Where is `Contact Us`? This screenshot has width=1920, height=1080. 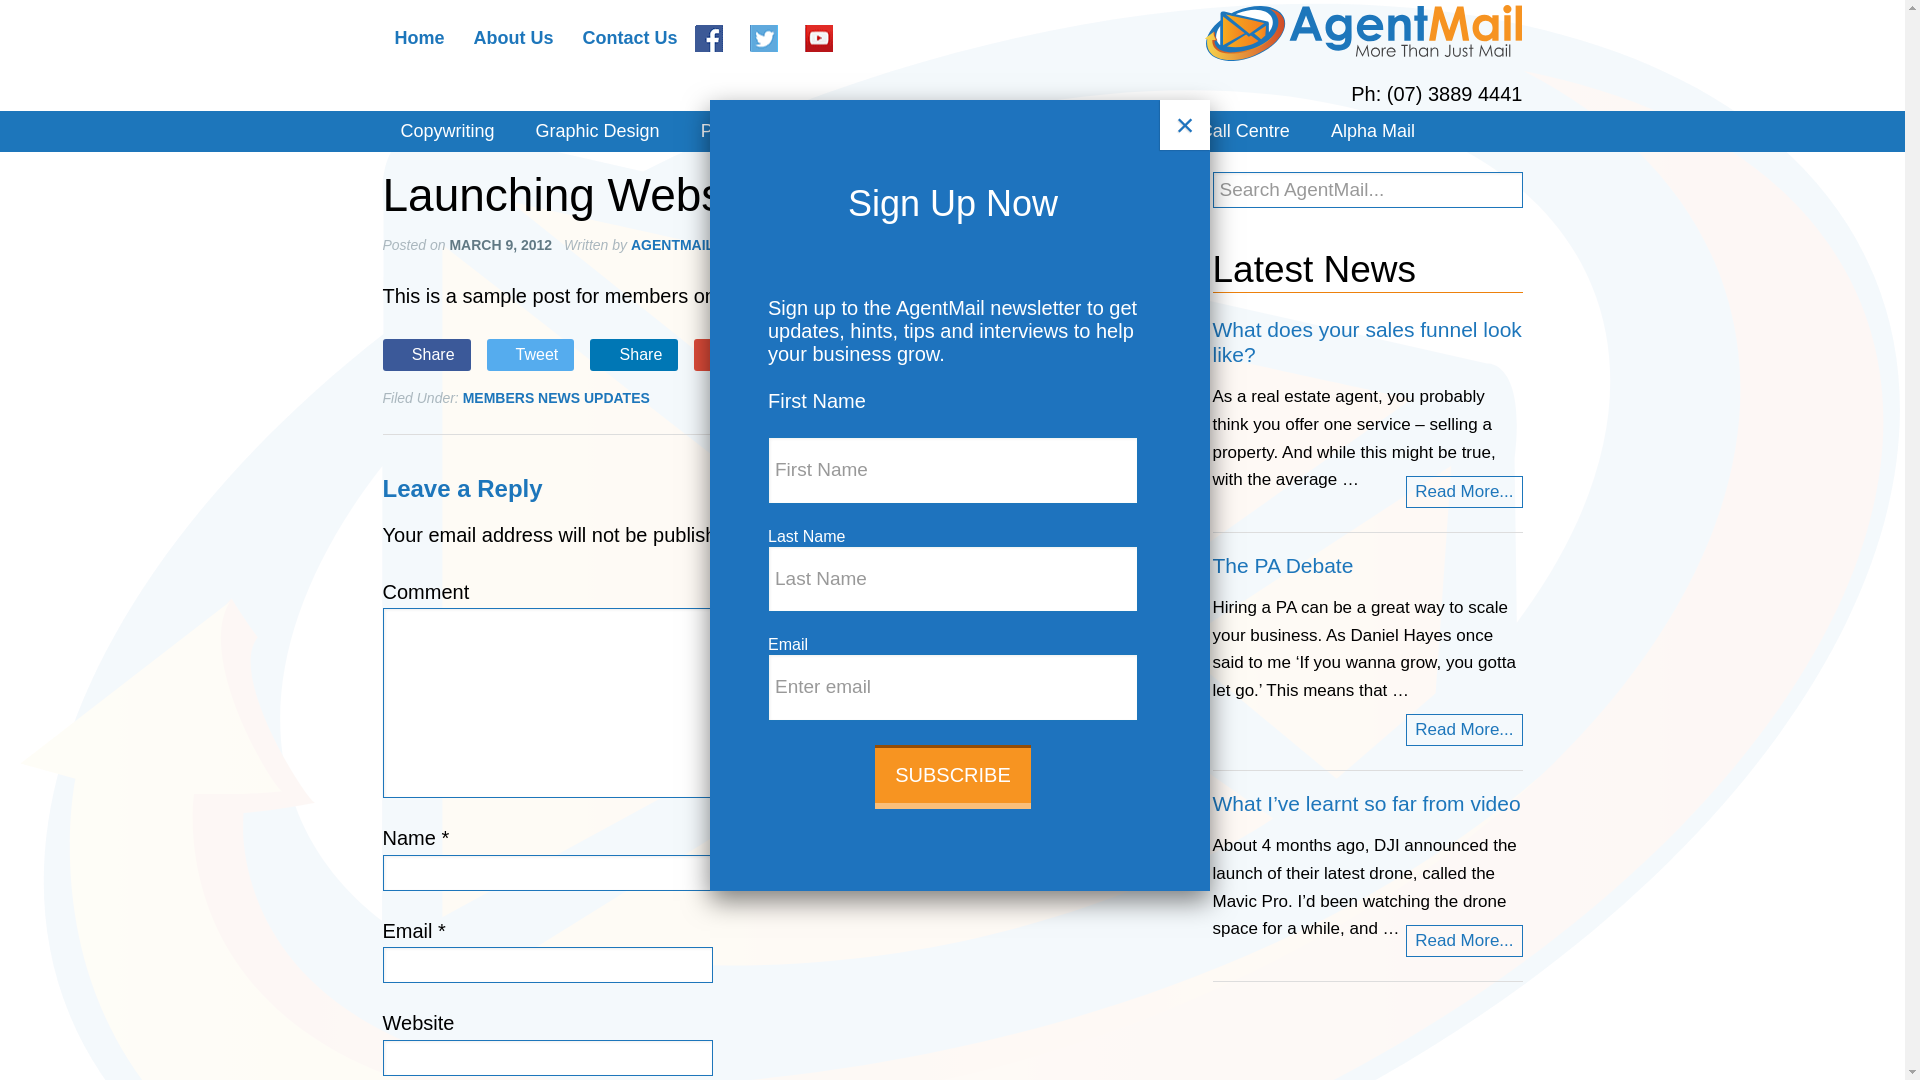
Contact Us is located at coordinates (630, 38).